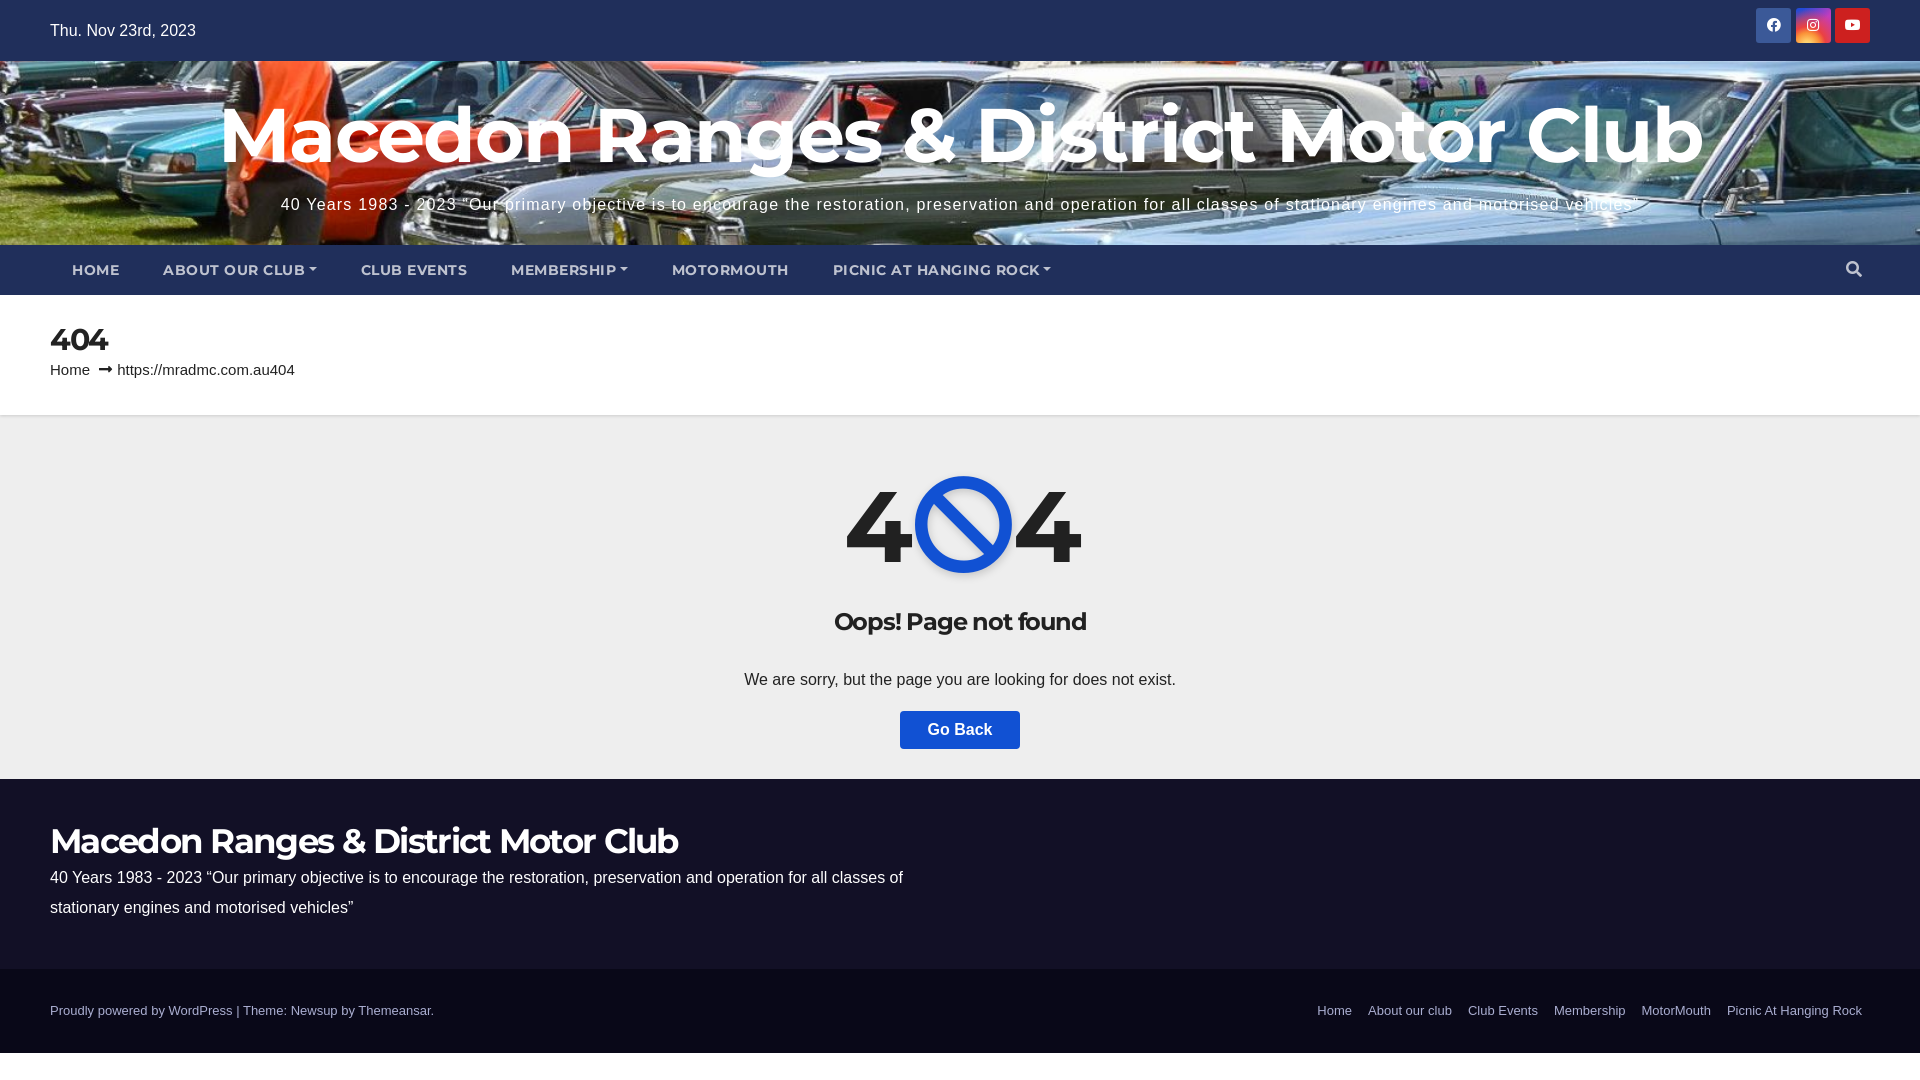  What do you see at coordinates (1676, 1011) in the screenshot?
I see `MotorMouth` at bounding box center [1676, 1011].